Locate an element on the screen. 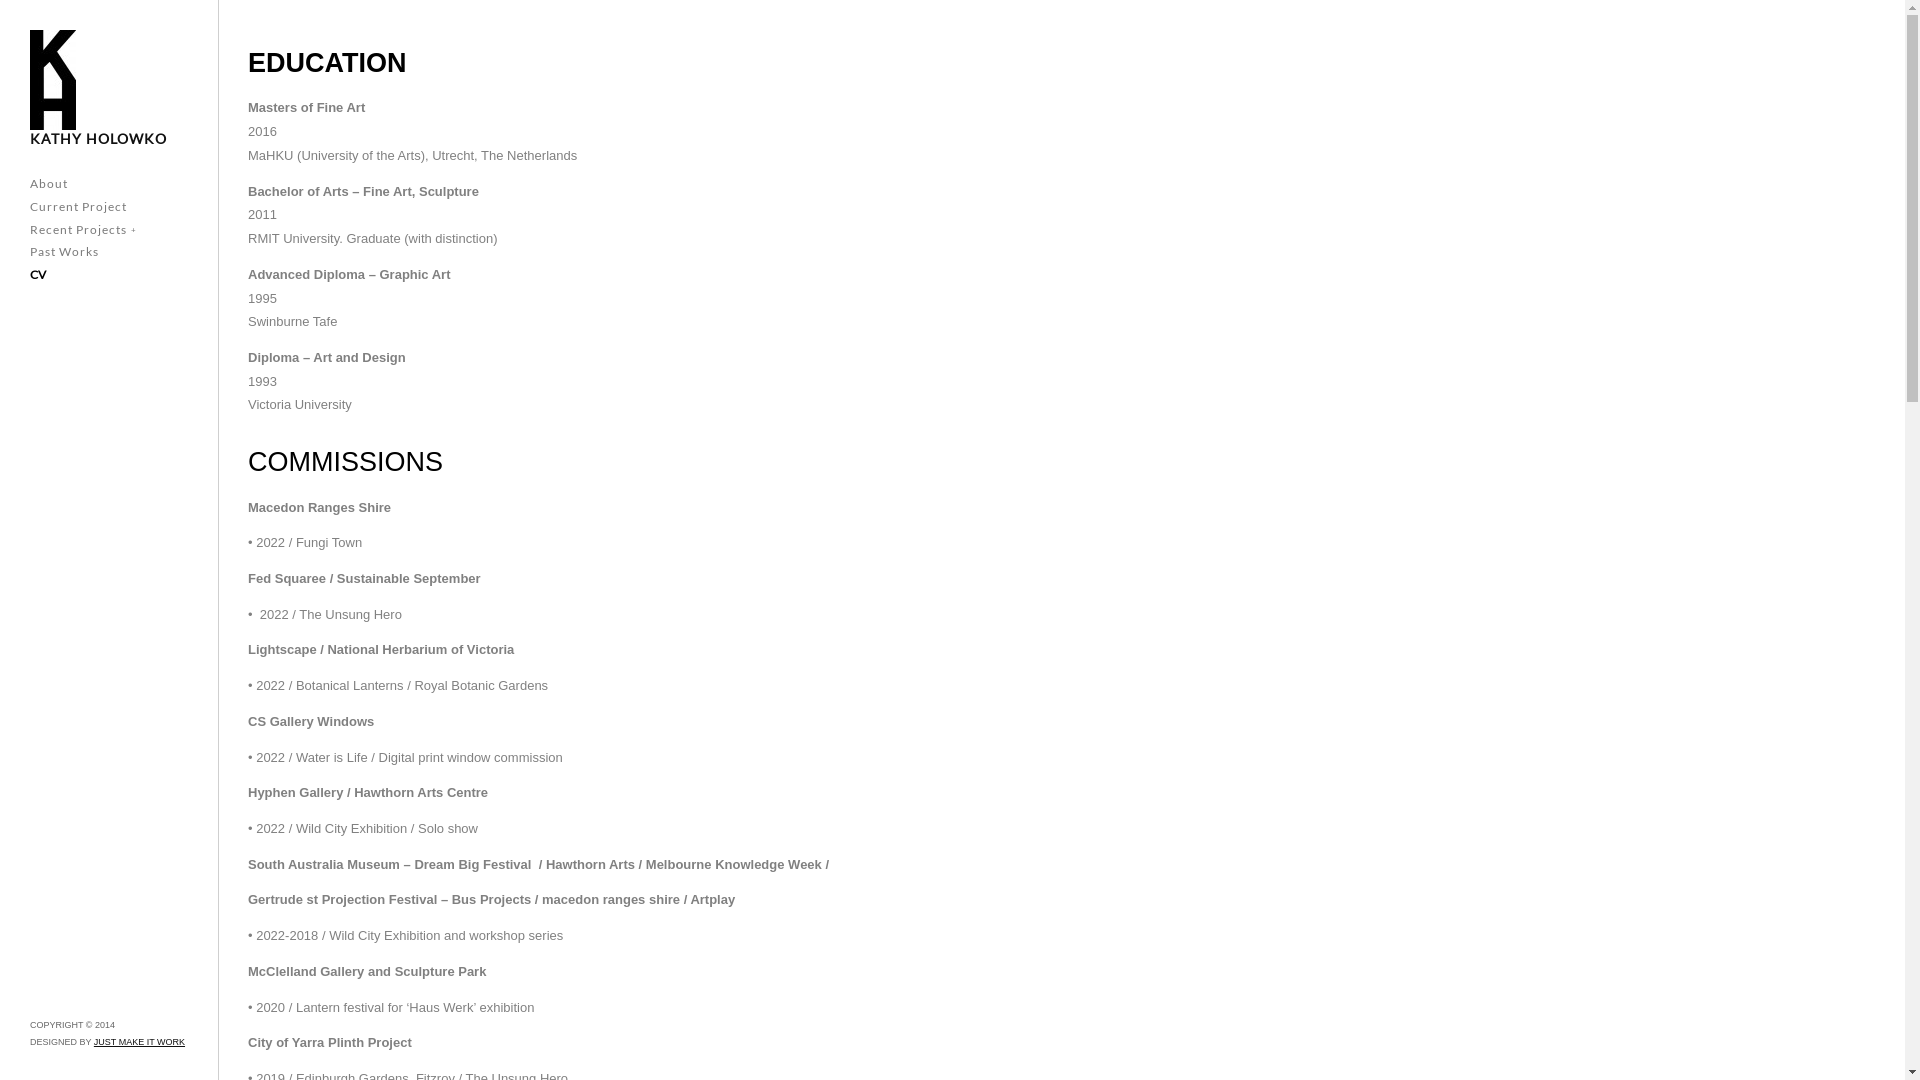  Recent Projects is located at coordinates (84, 230).